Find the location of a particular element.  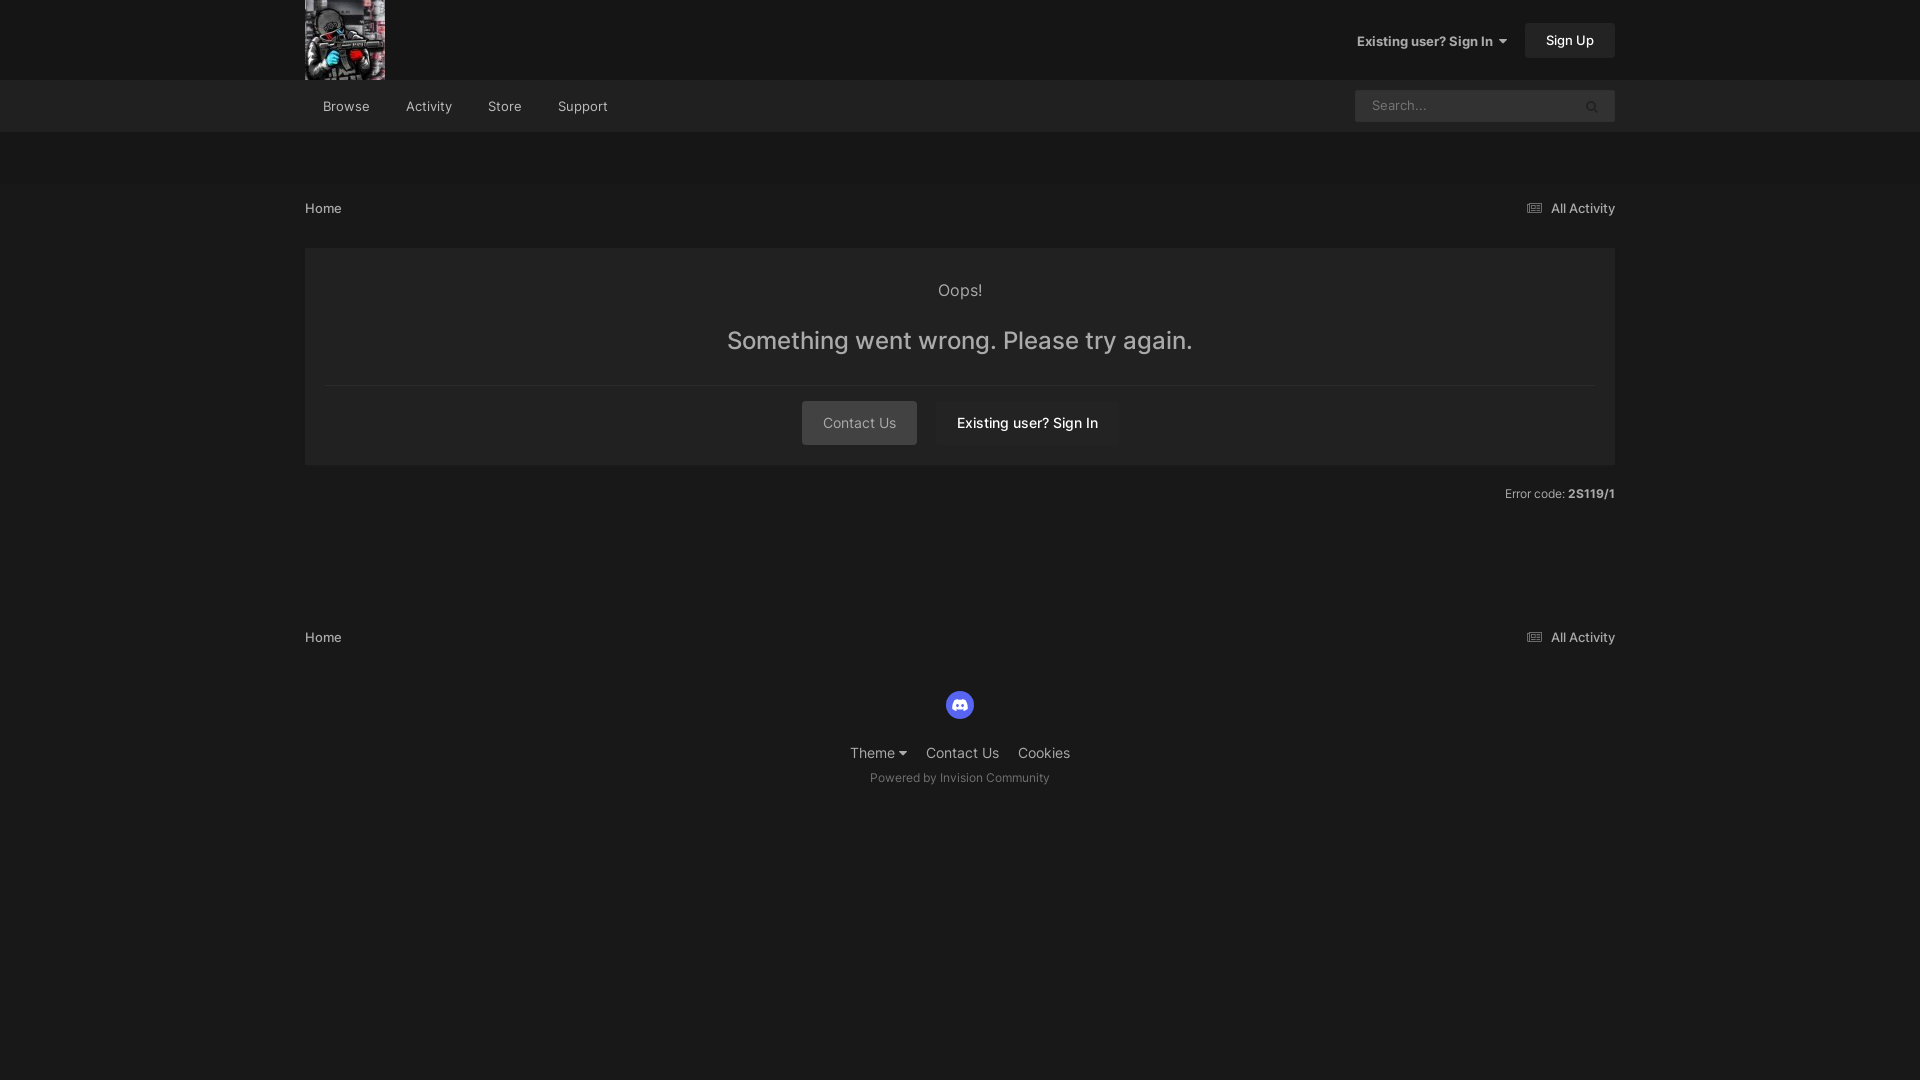

Existing user? Sign In   is located at coordinates (1432, 41).